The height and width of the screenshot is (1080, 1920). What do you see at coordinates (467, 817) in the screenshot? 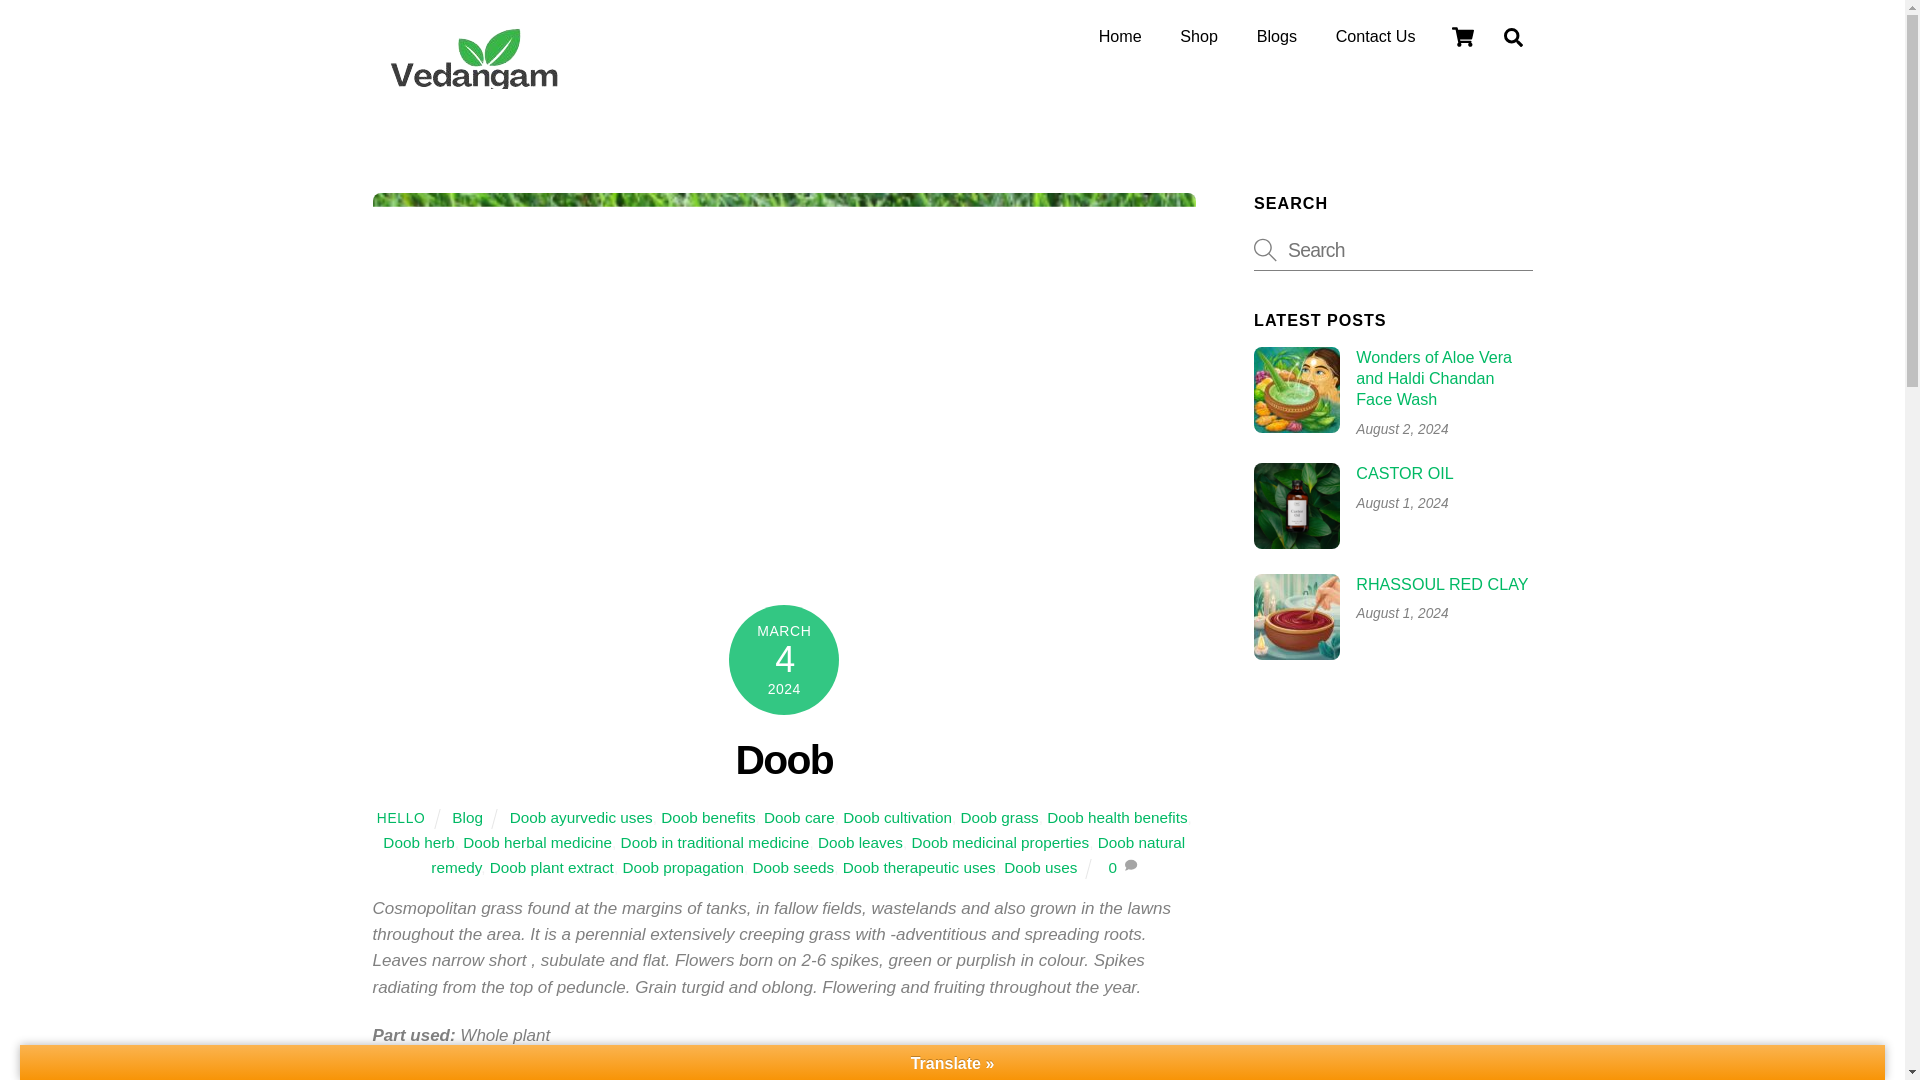
I see `Blog` at bounding box center [467, 817].